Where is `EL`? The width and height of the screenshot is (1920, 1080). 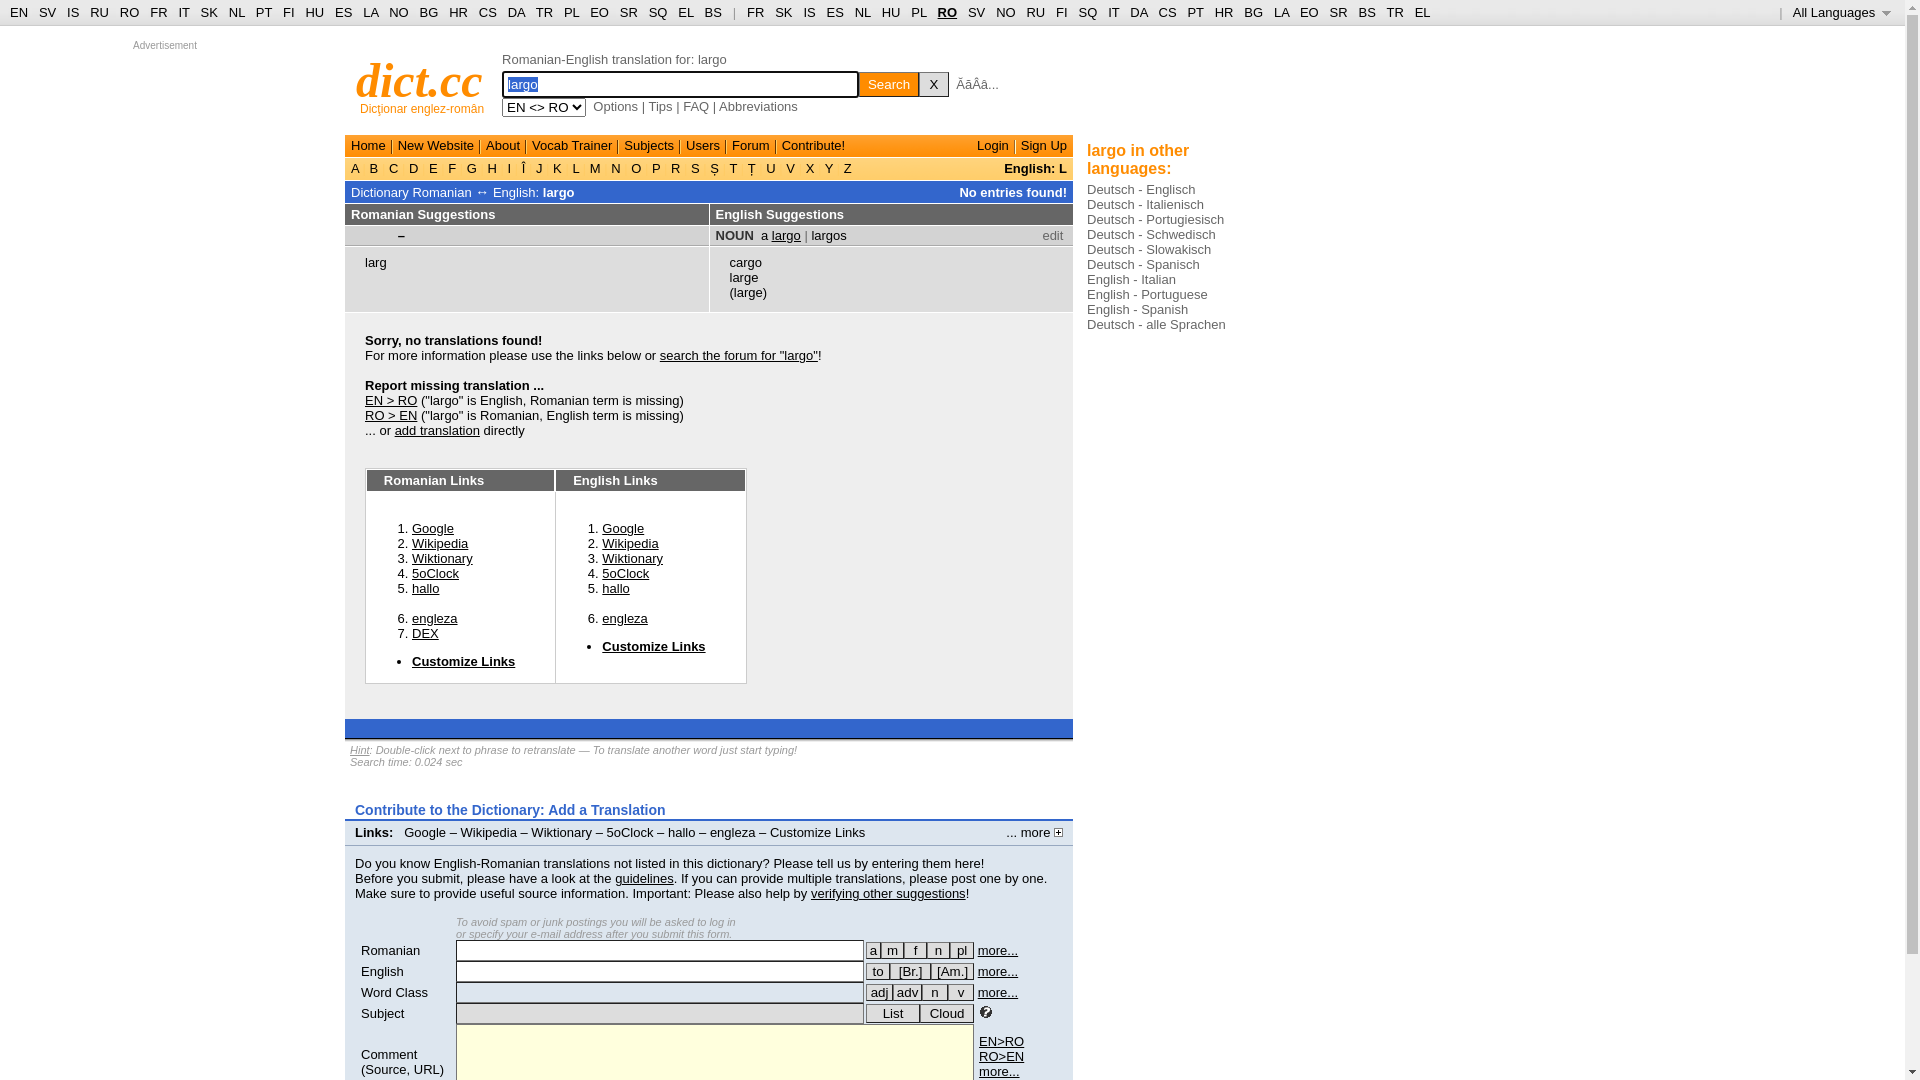
EL is located at coordinates (1423, 12).